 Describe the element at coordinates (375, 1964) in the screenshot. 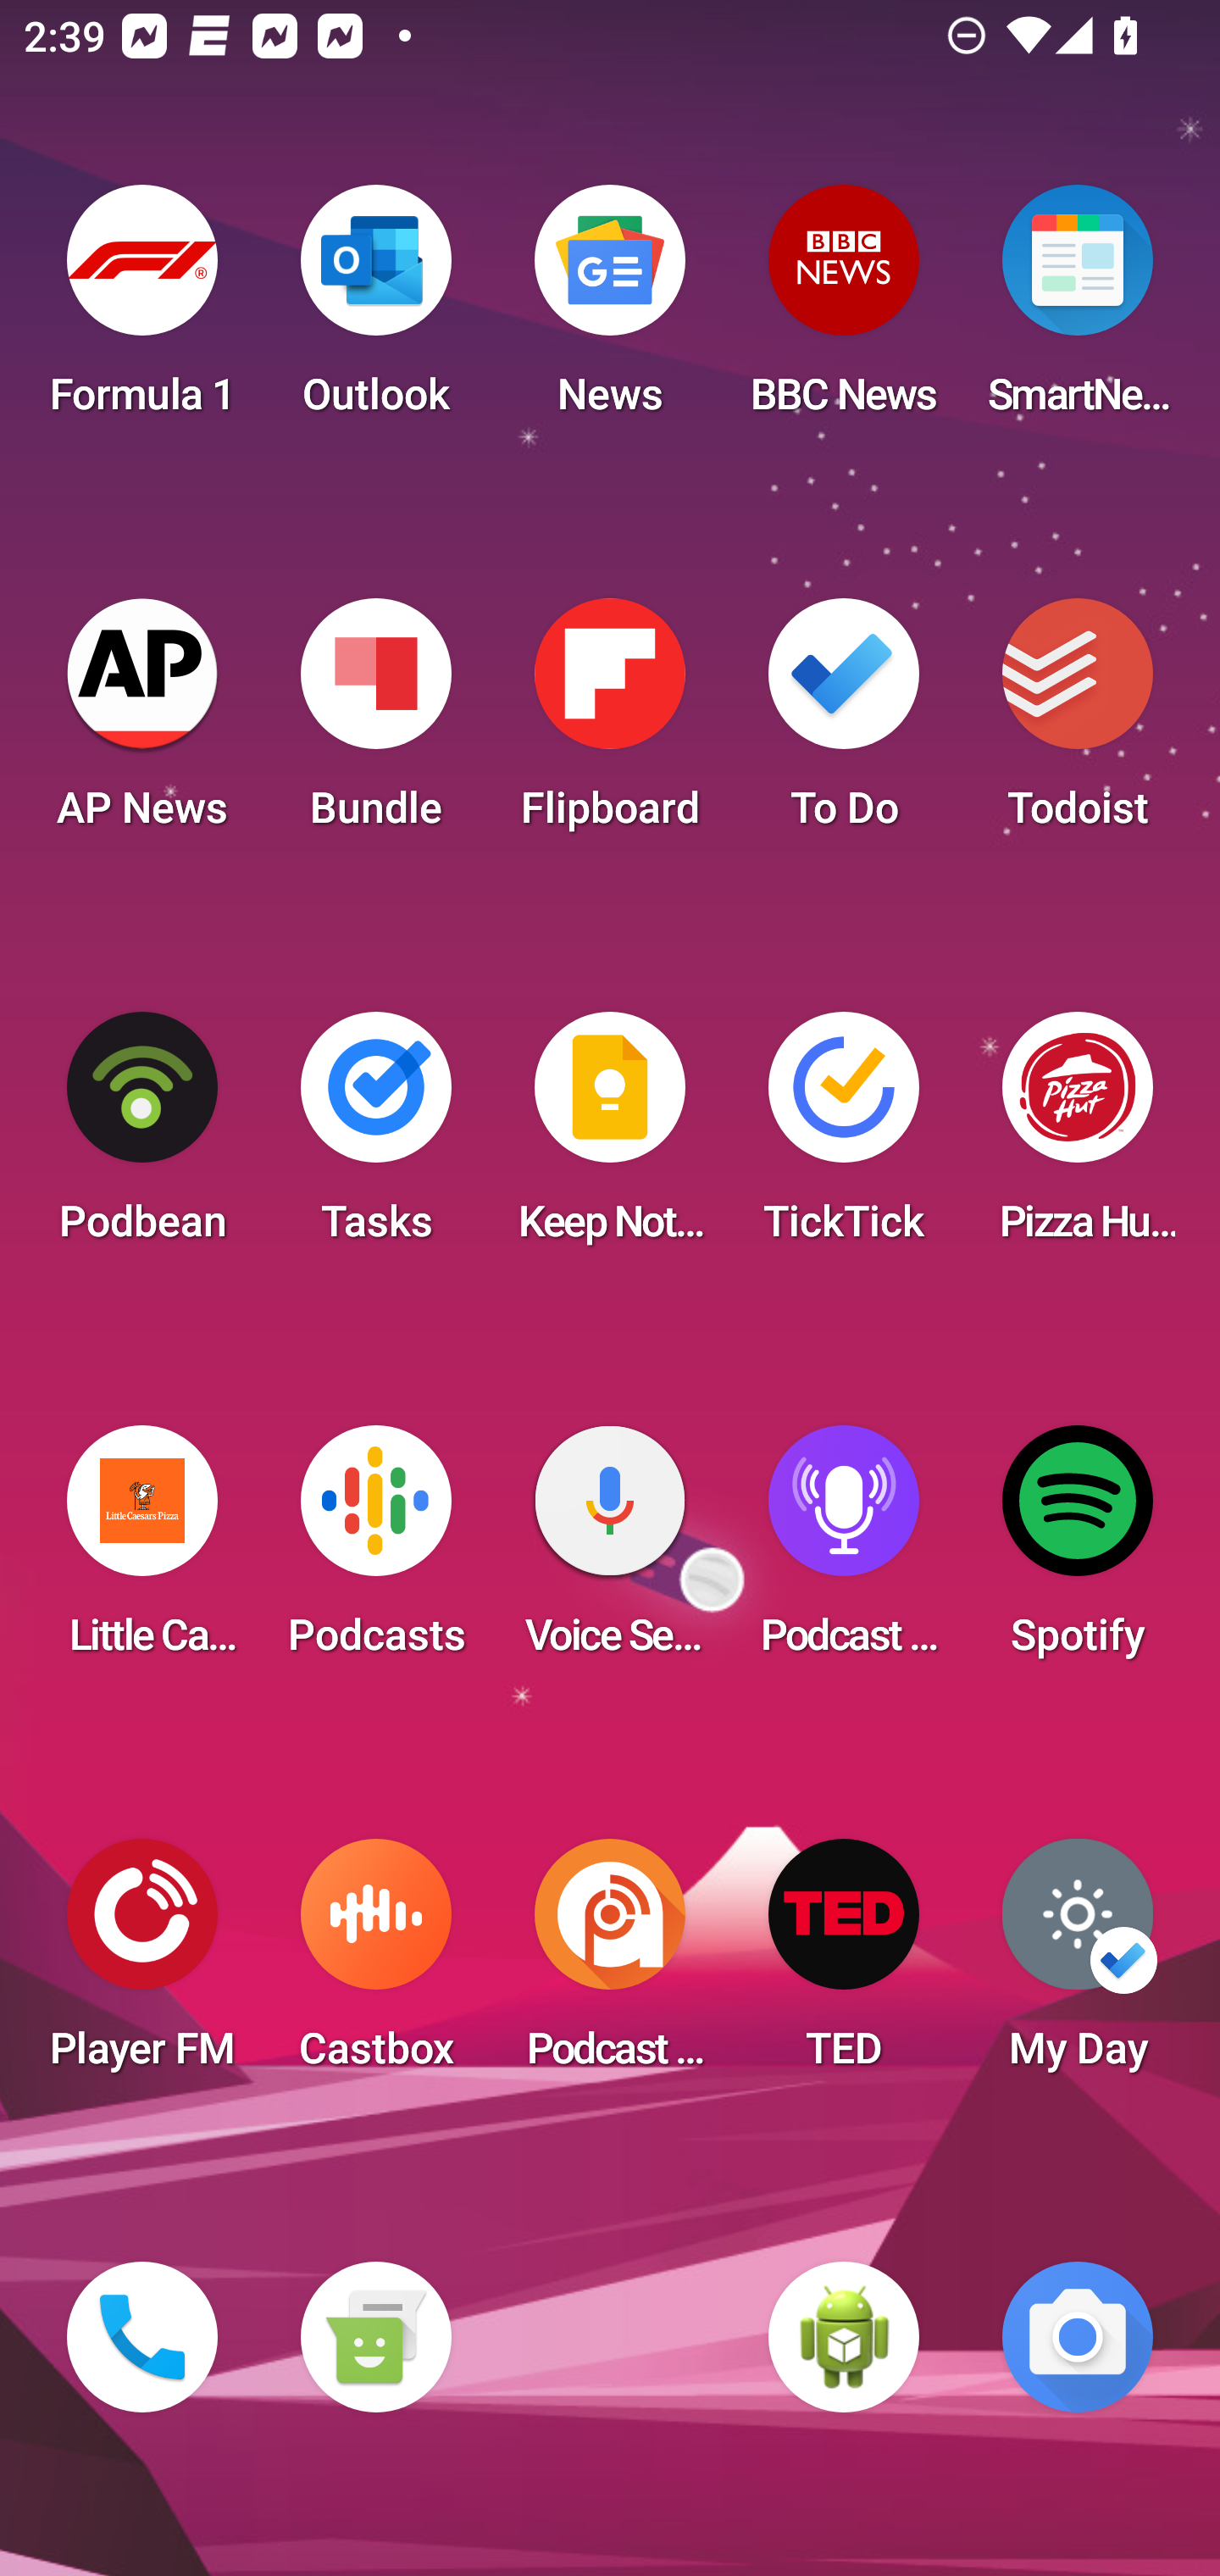

I see `Castbox` at that location.